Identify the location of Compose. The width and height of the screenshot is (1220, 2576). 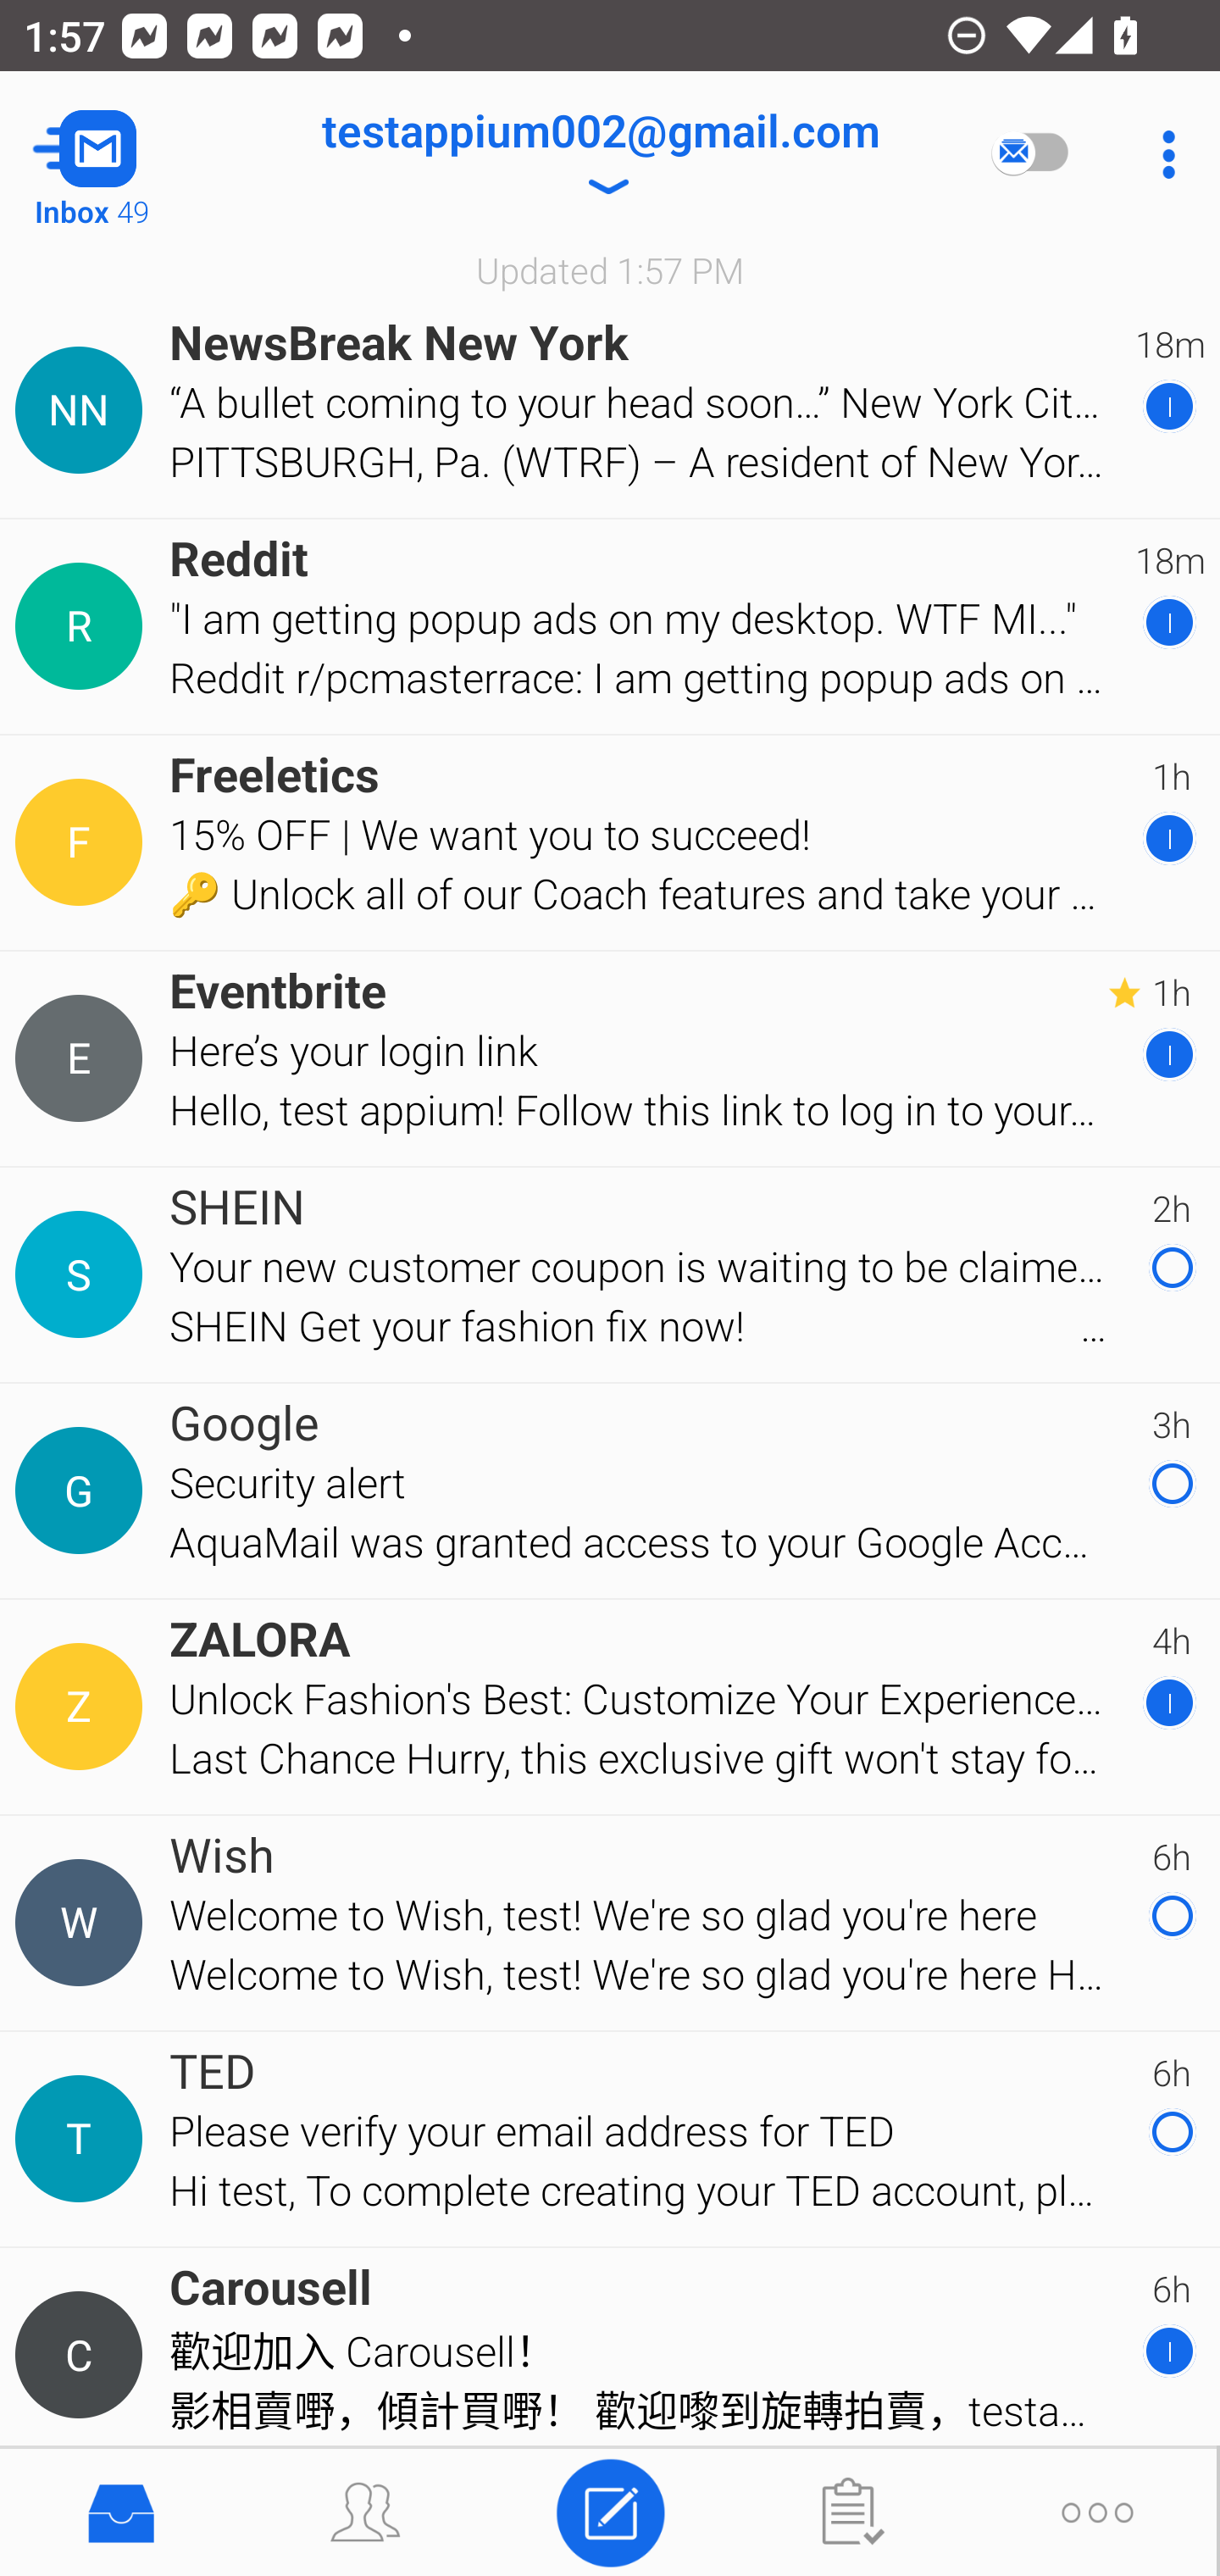
(610, 2510).